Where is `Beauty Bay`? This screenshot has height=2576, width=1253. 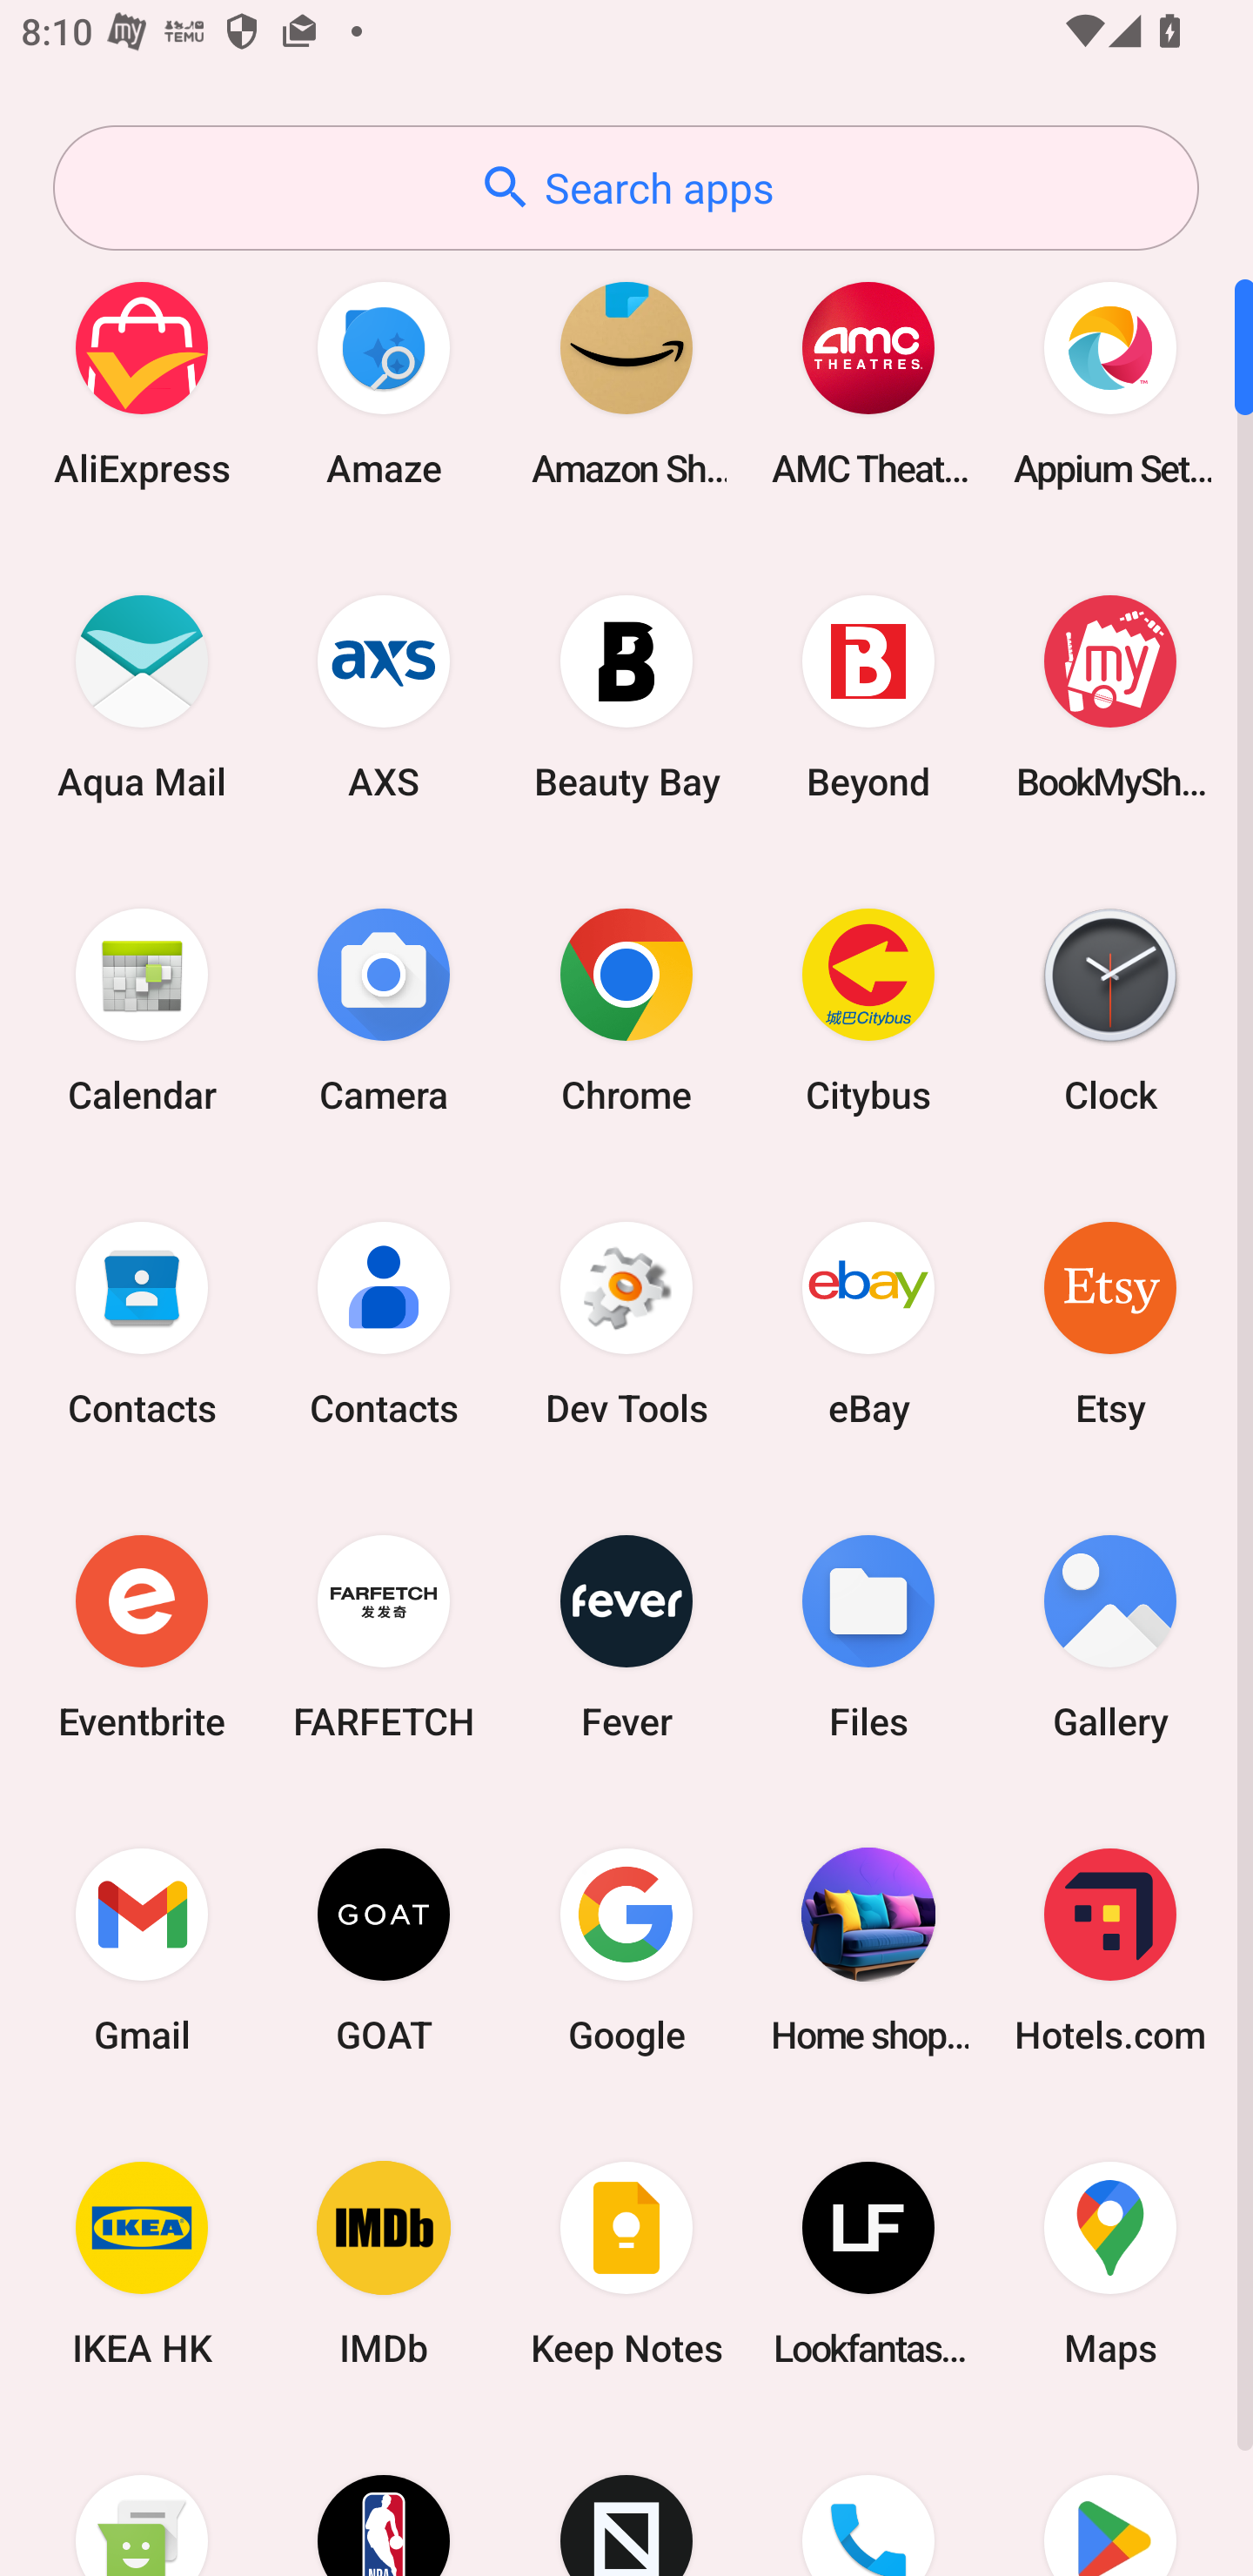
Beauty Bay is located at coordinates (626, 696).